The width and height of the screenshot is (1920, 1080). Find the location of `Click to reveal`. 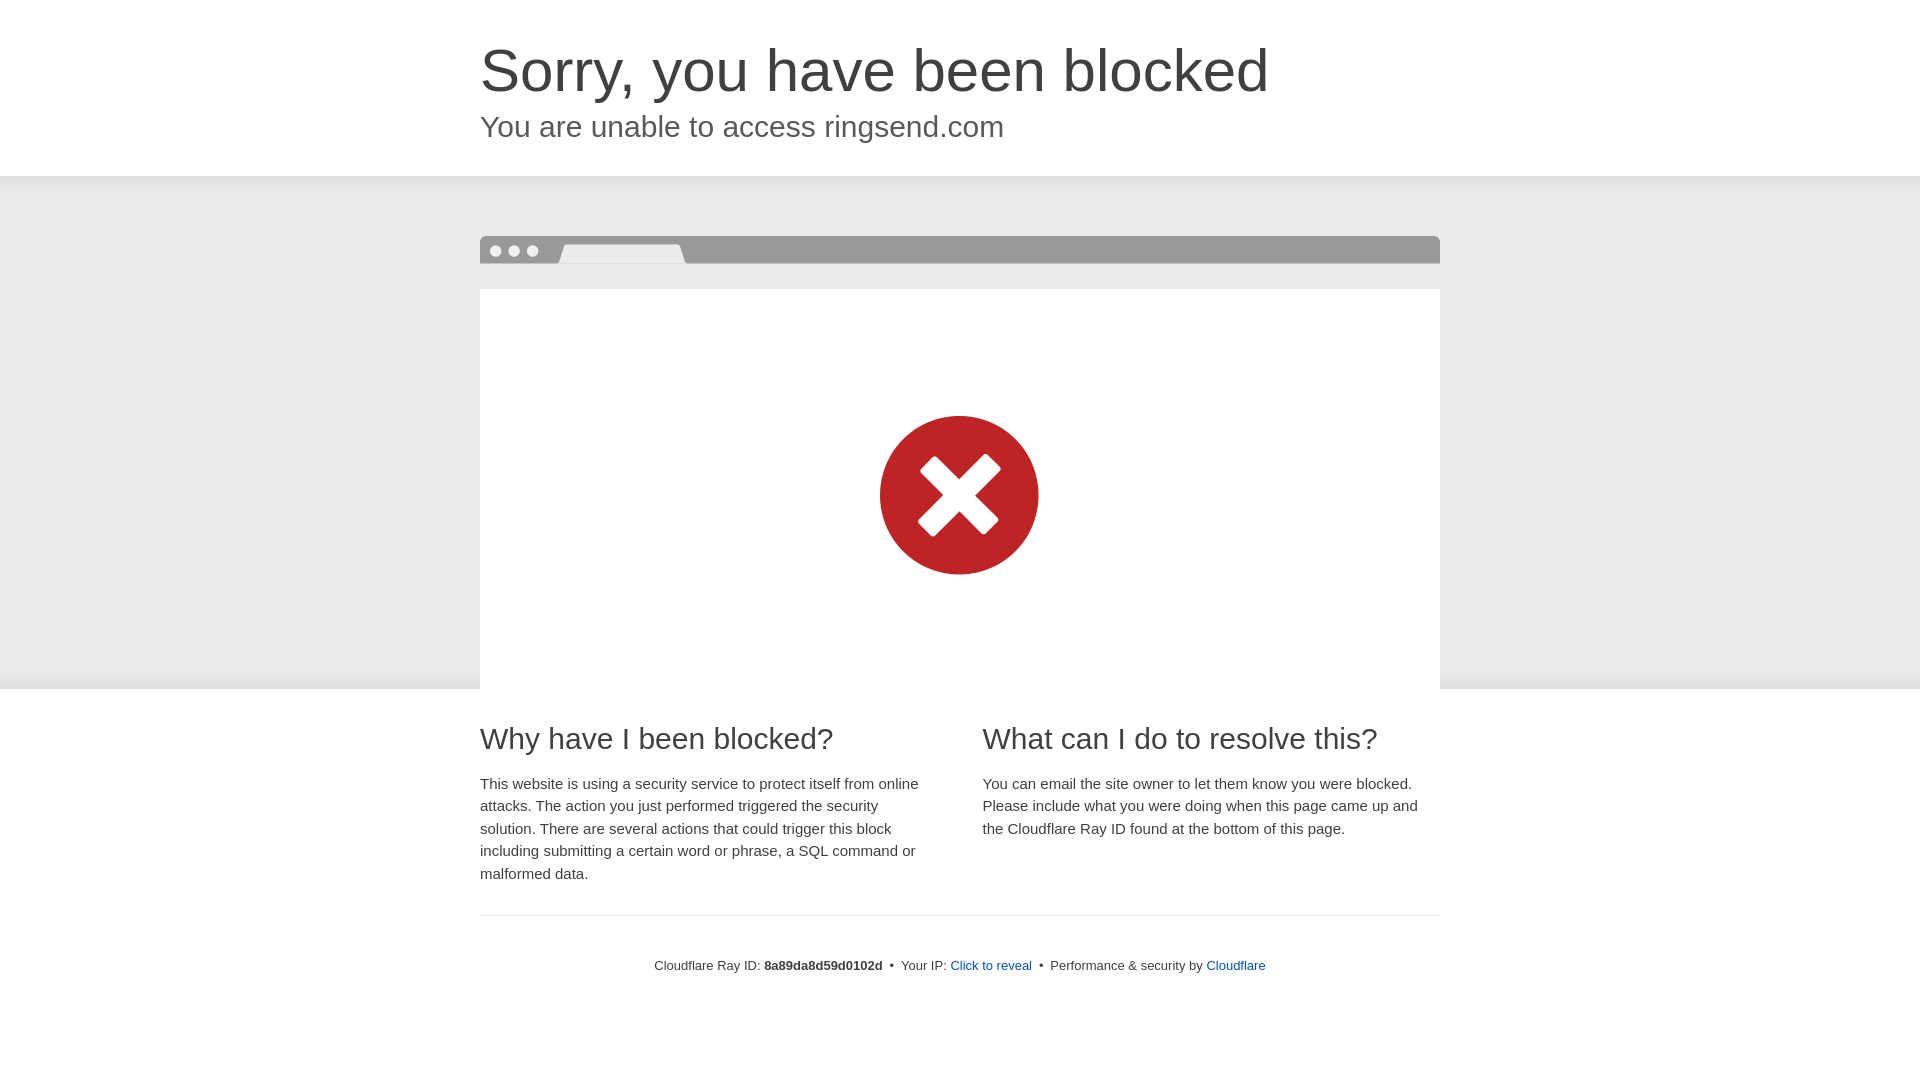

Click to reveal is located at coordinates (991, 966).